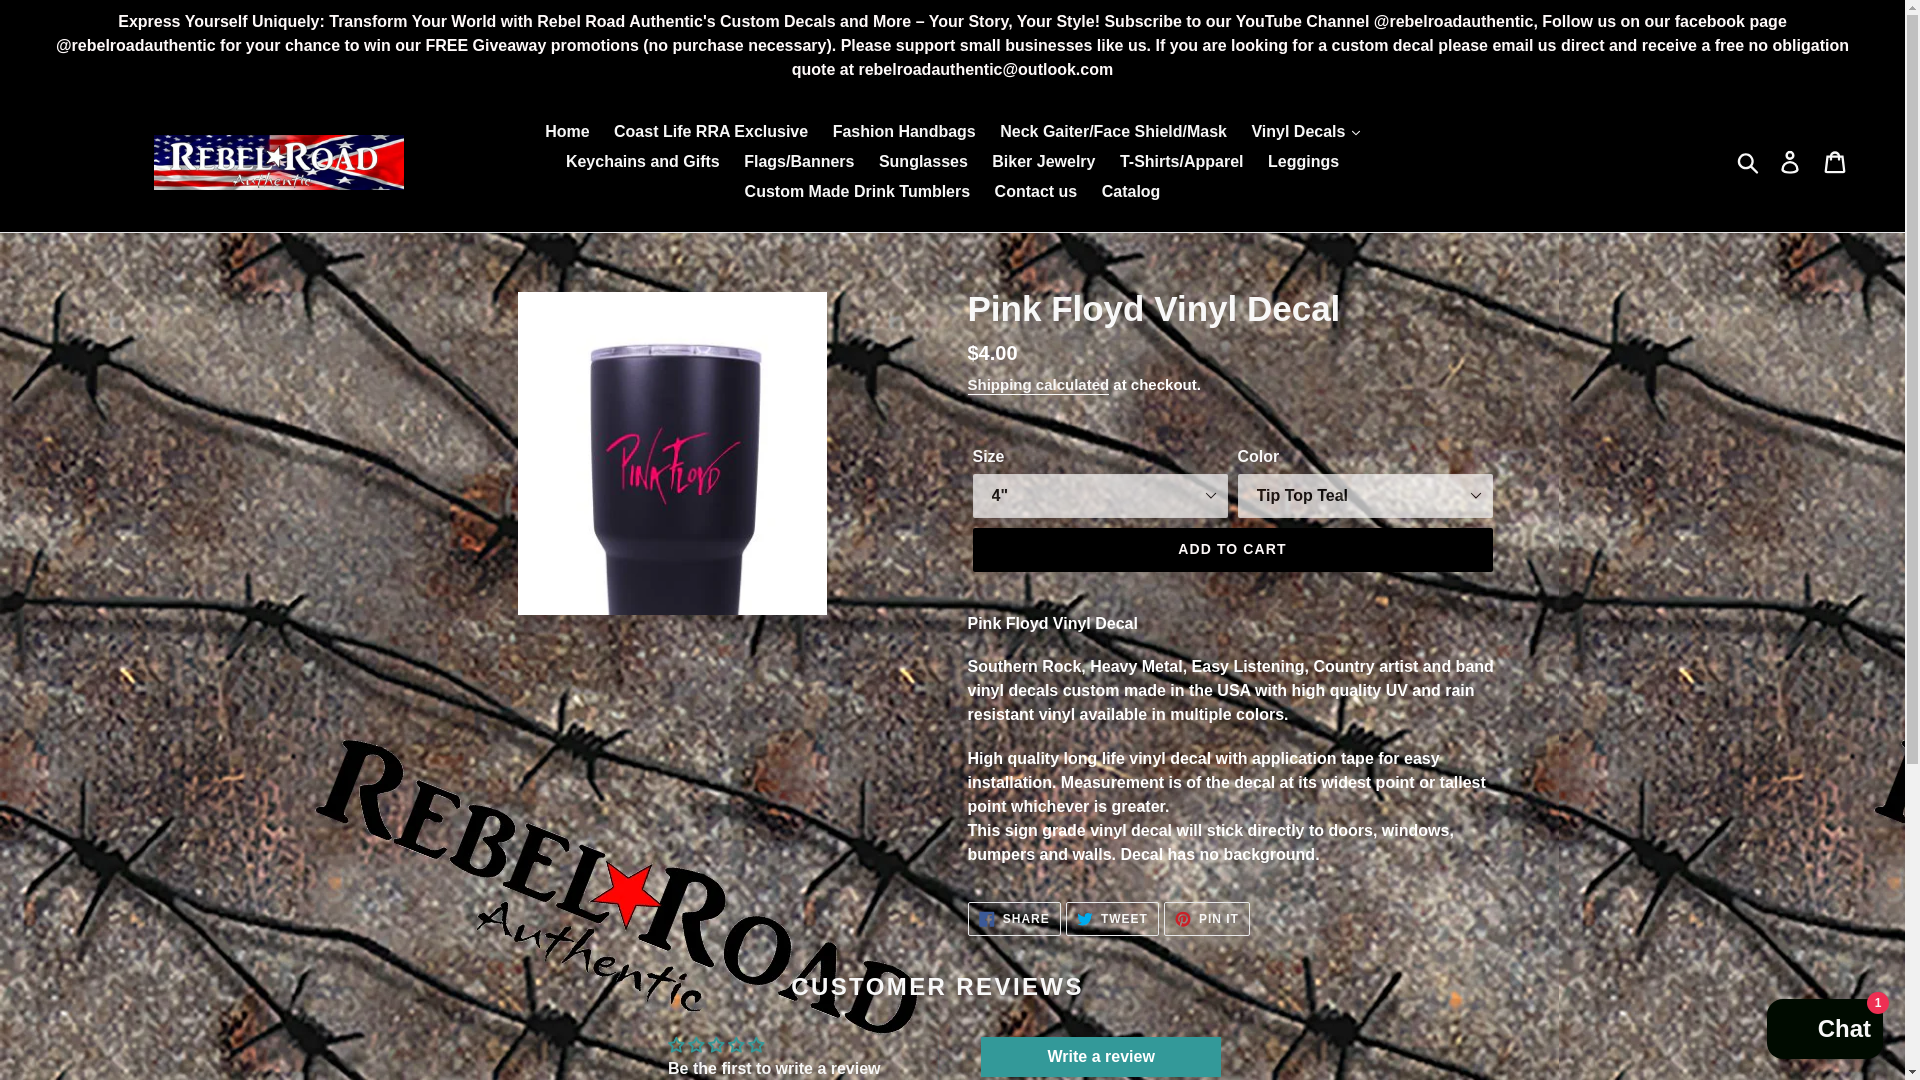  I want to click on Custom Made Drink Tumblers, so click(858, 192).